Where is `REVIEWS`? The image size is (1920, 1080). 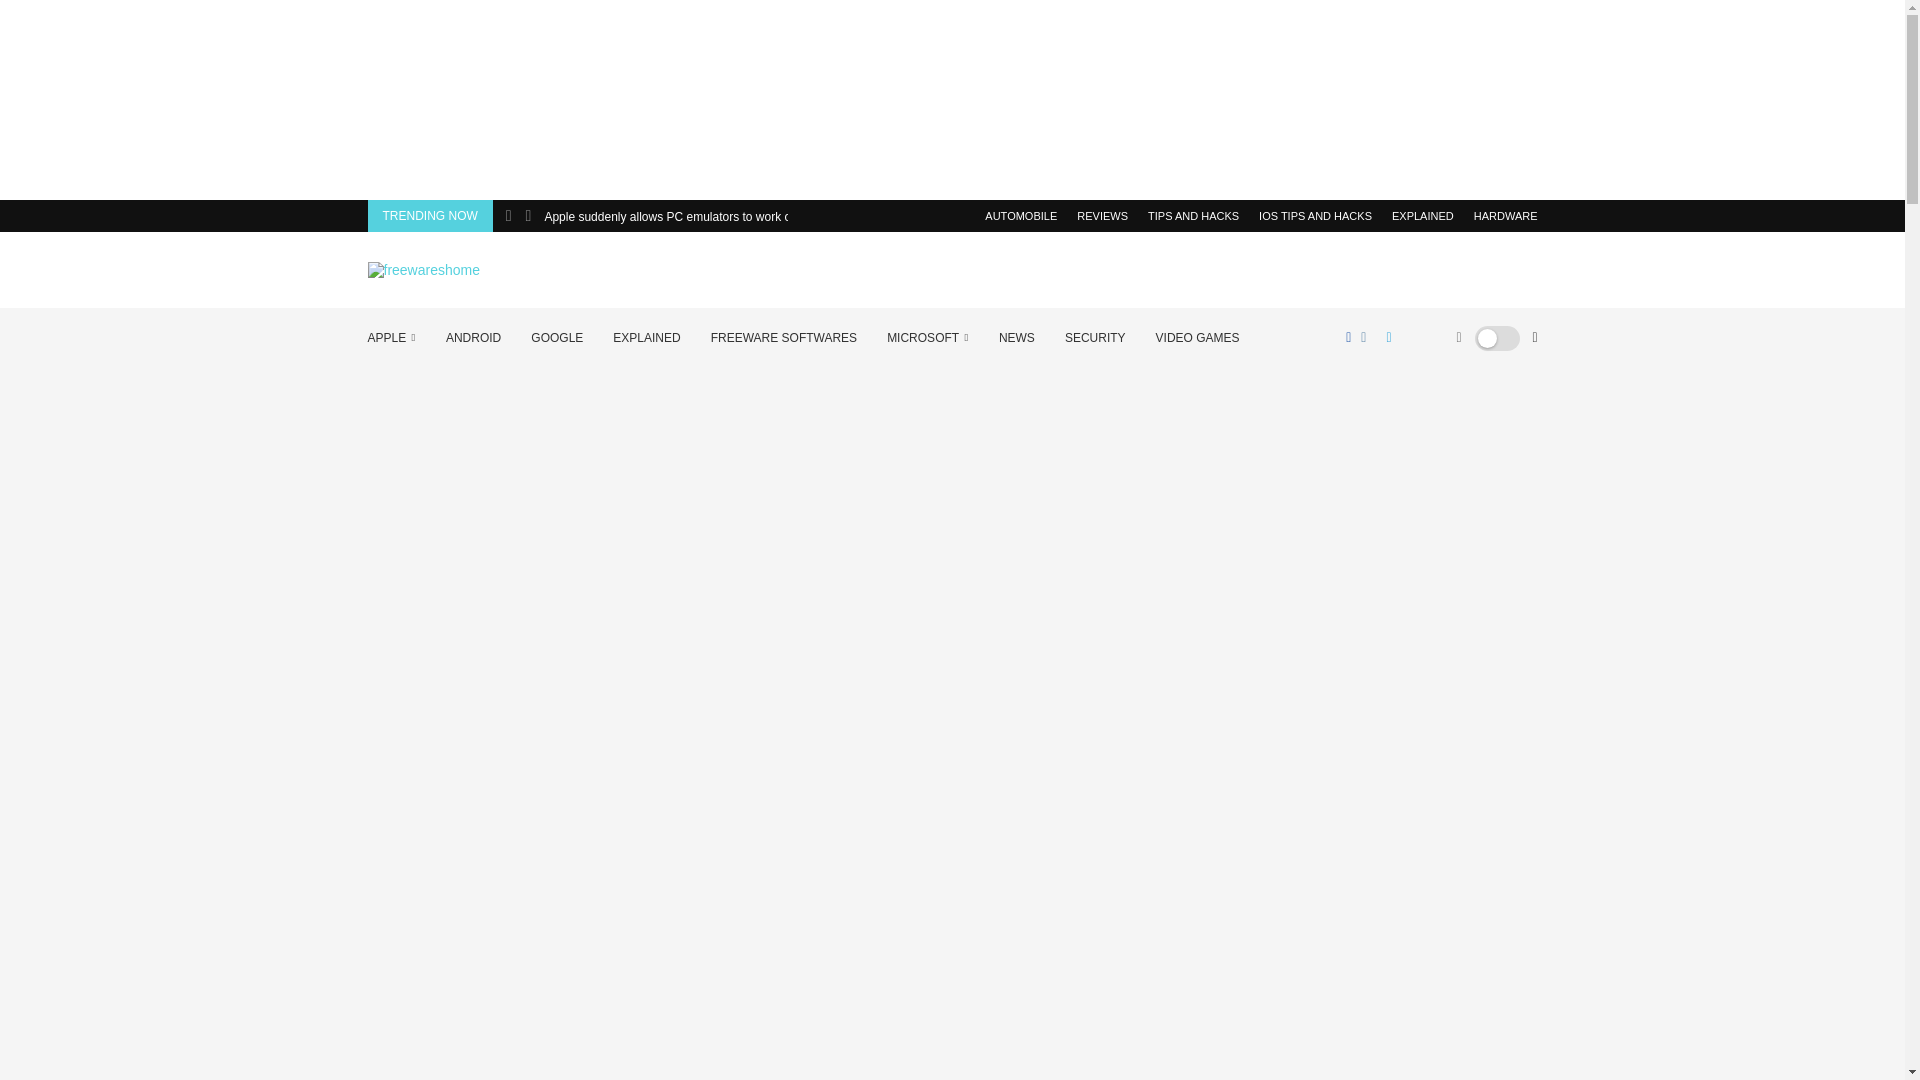 REVIEWS is located at coordinates (1102, 216).